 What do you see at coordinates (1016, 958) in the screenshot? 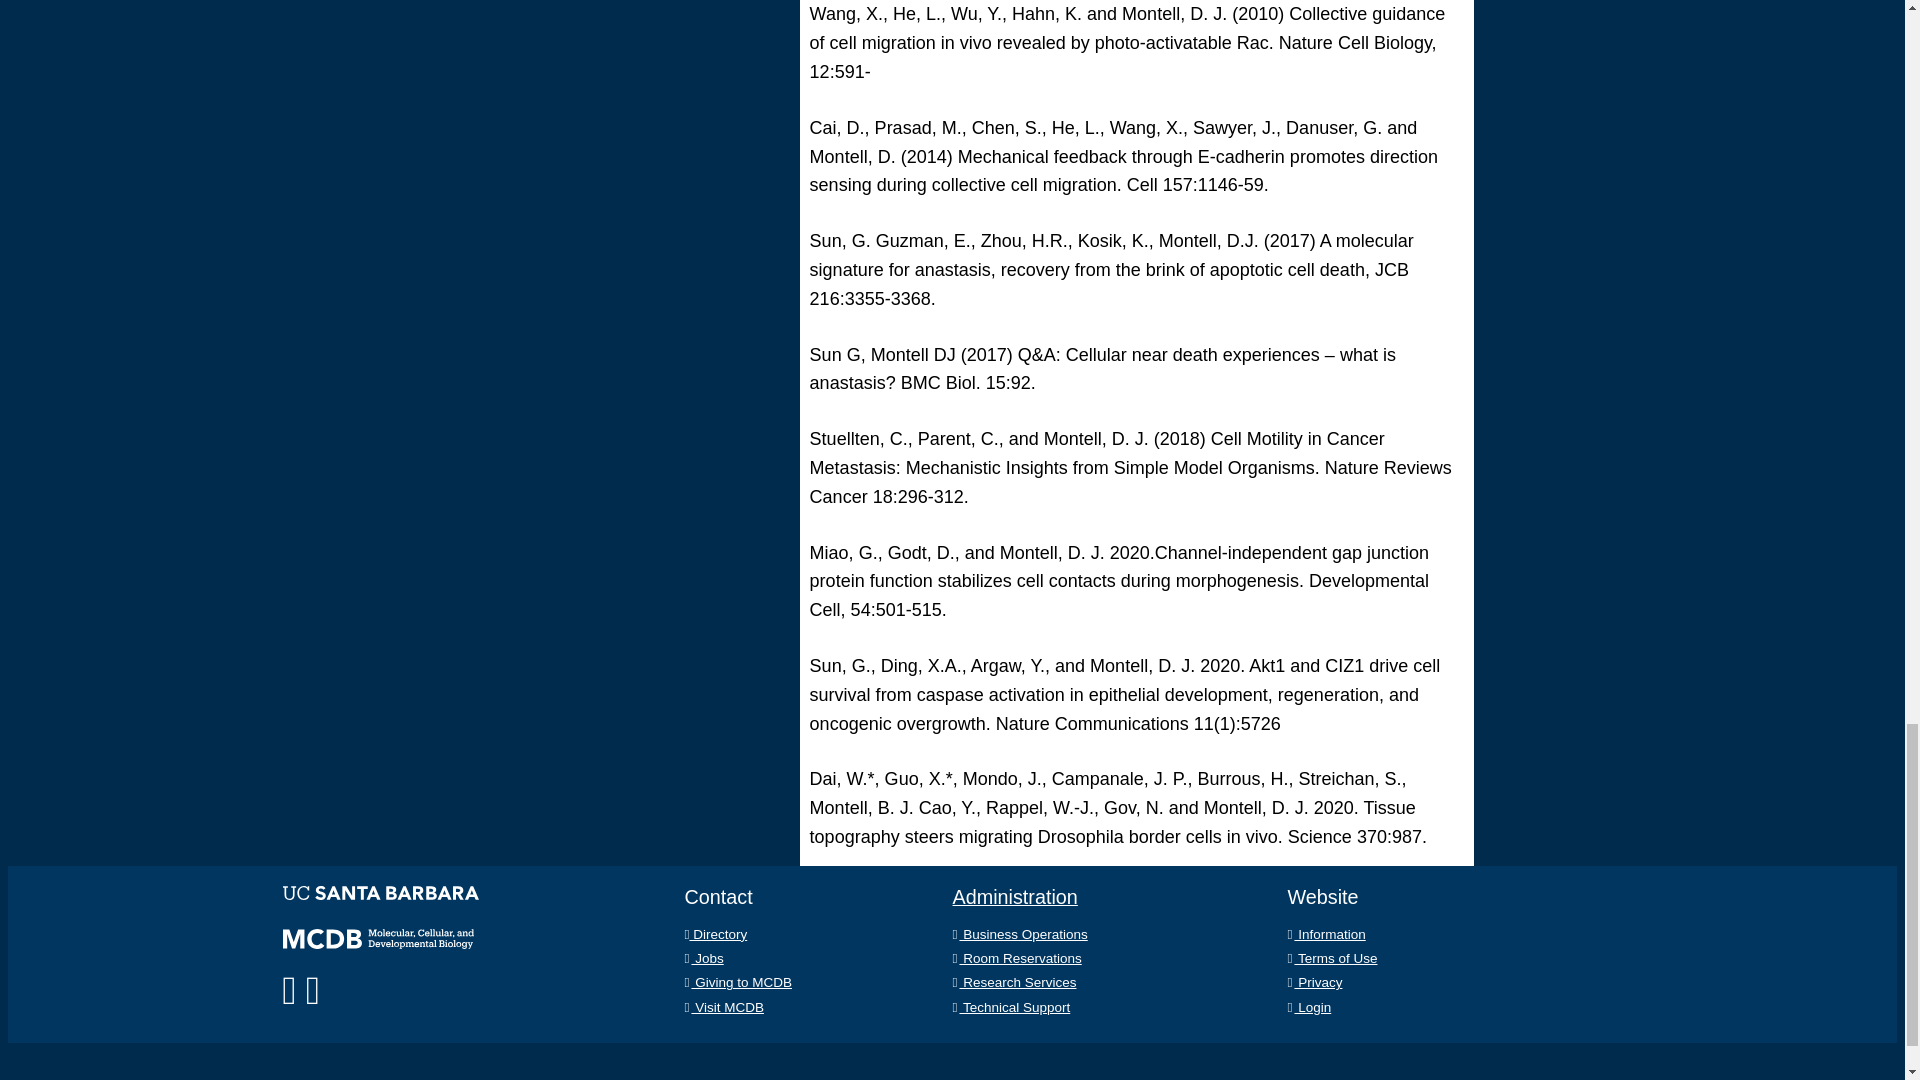
I see `Room Reservations` at bounding box center [1016, 958].